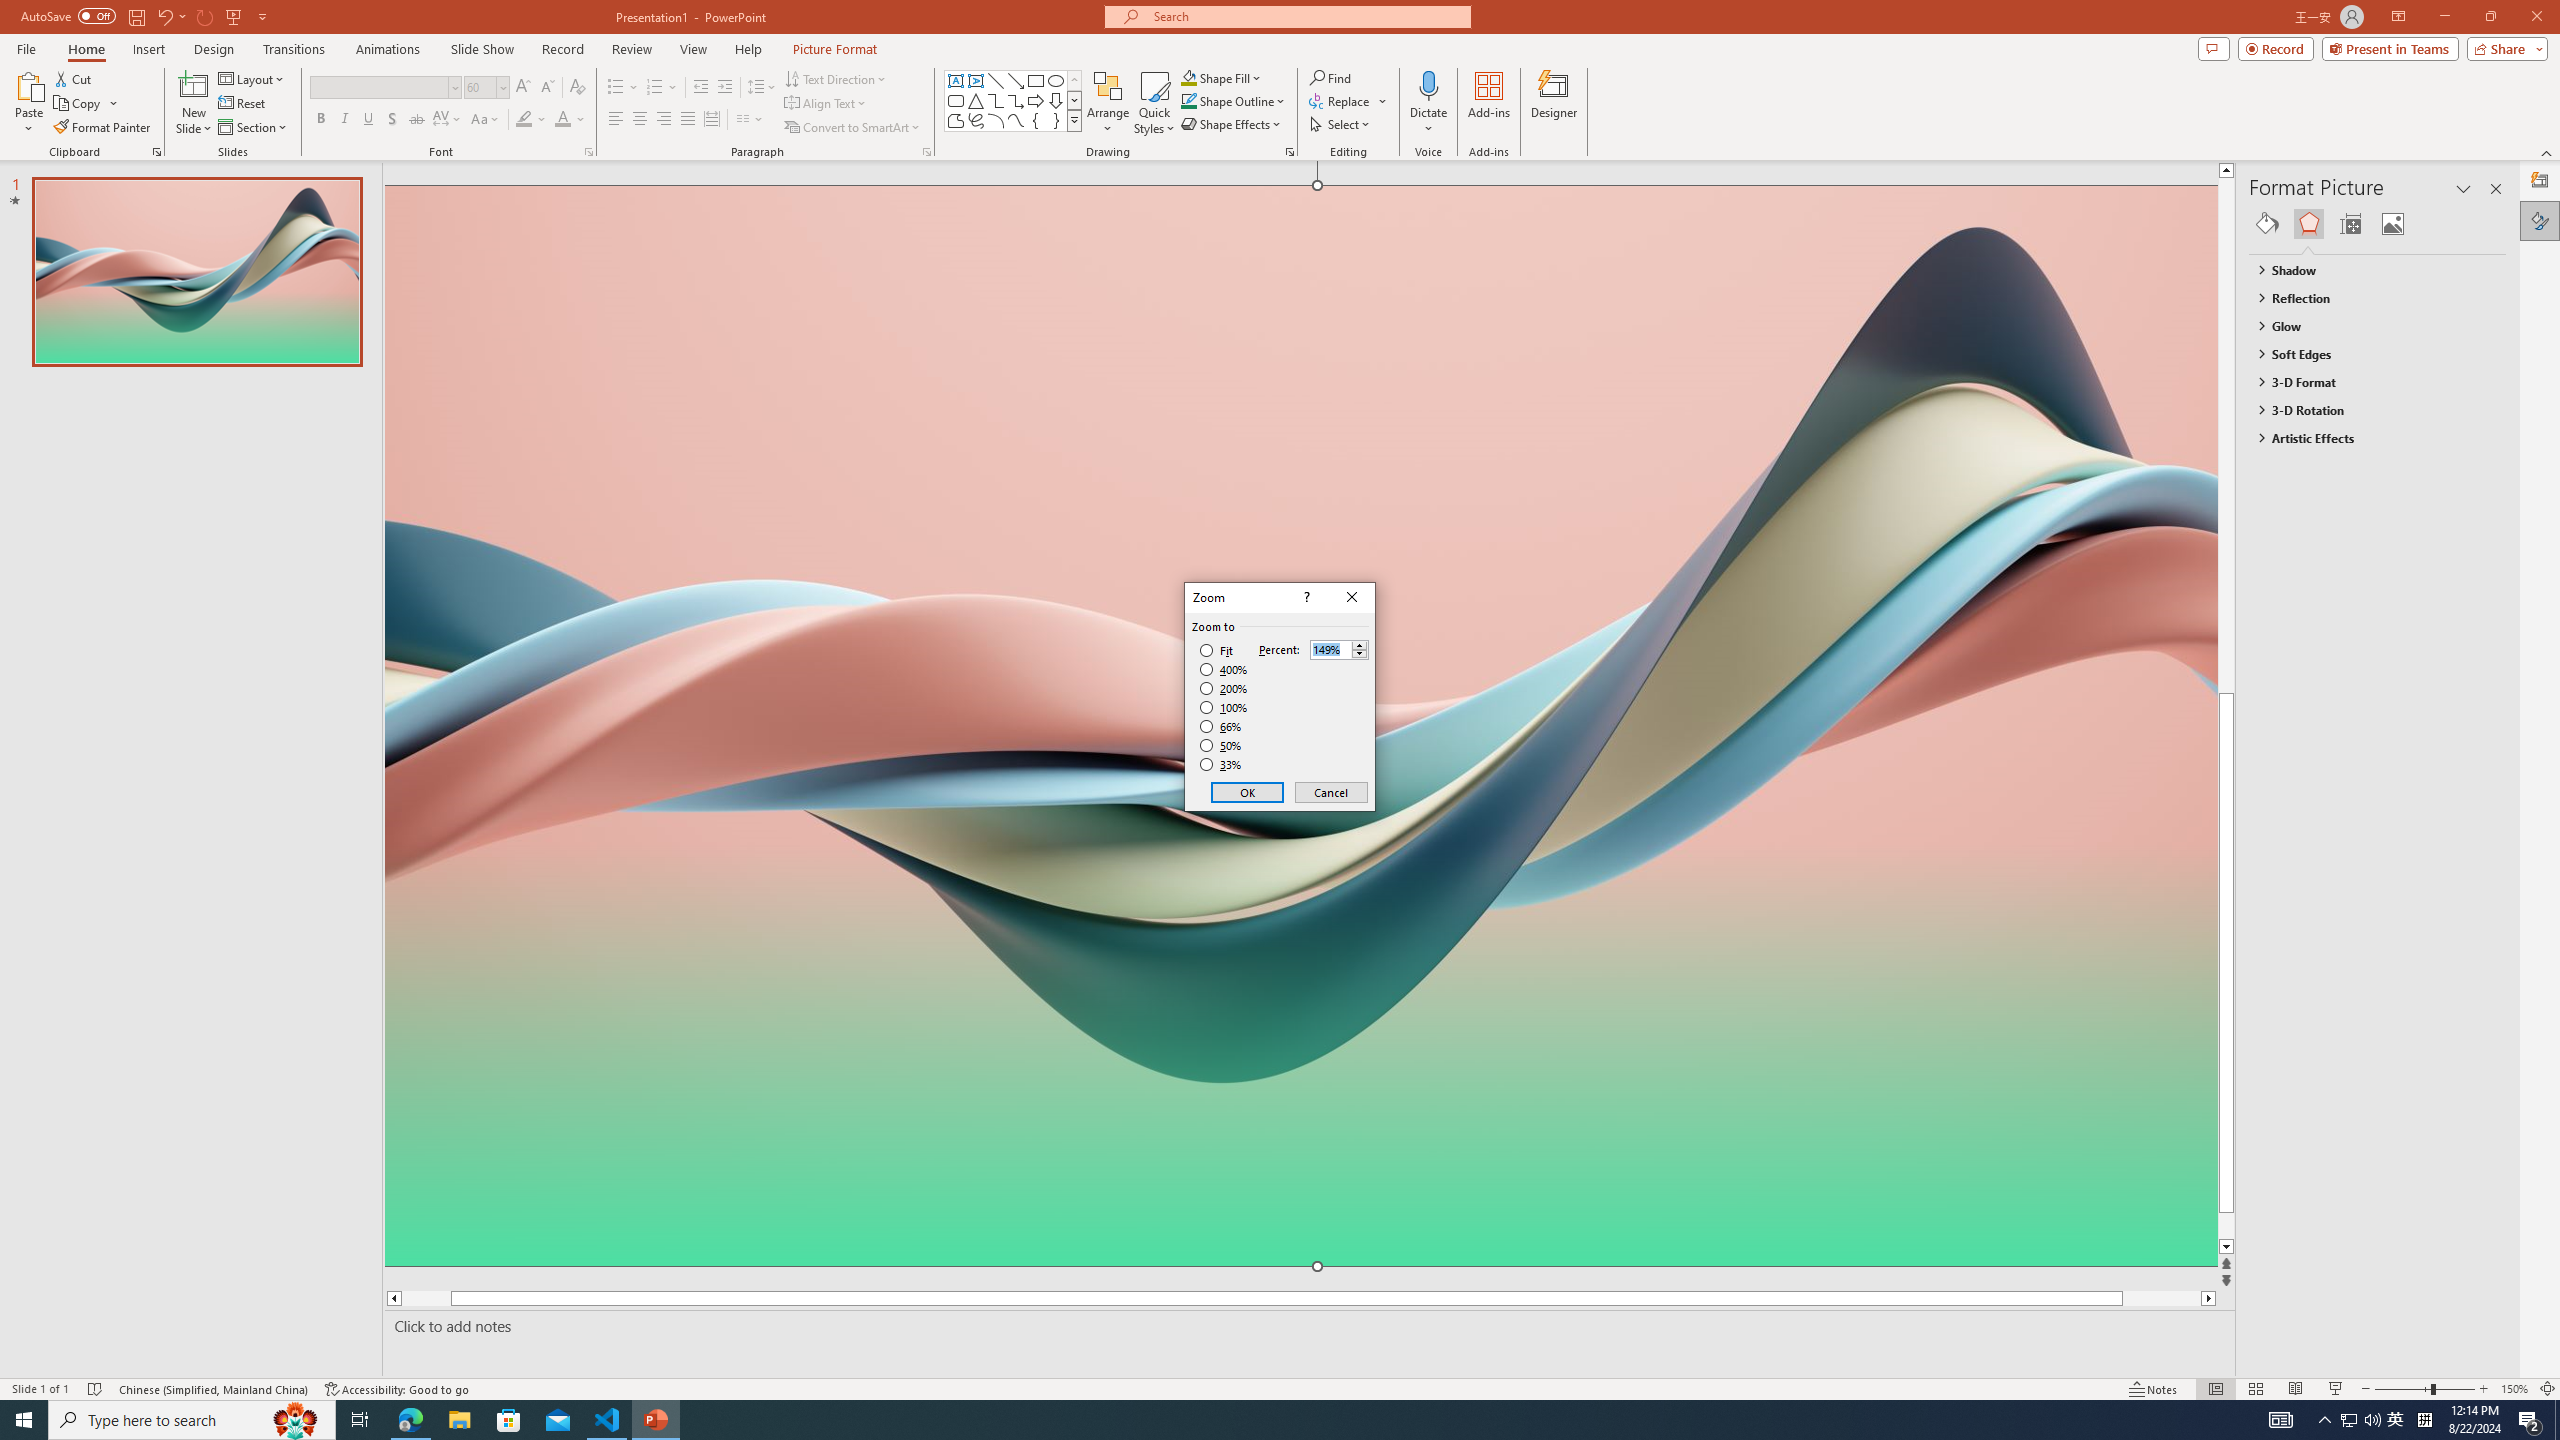  Describe the element at coordinates (2396, 1420) in the screenshot. I see `33%` at that location.